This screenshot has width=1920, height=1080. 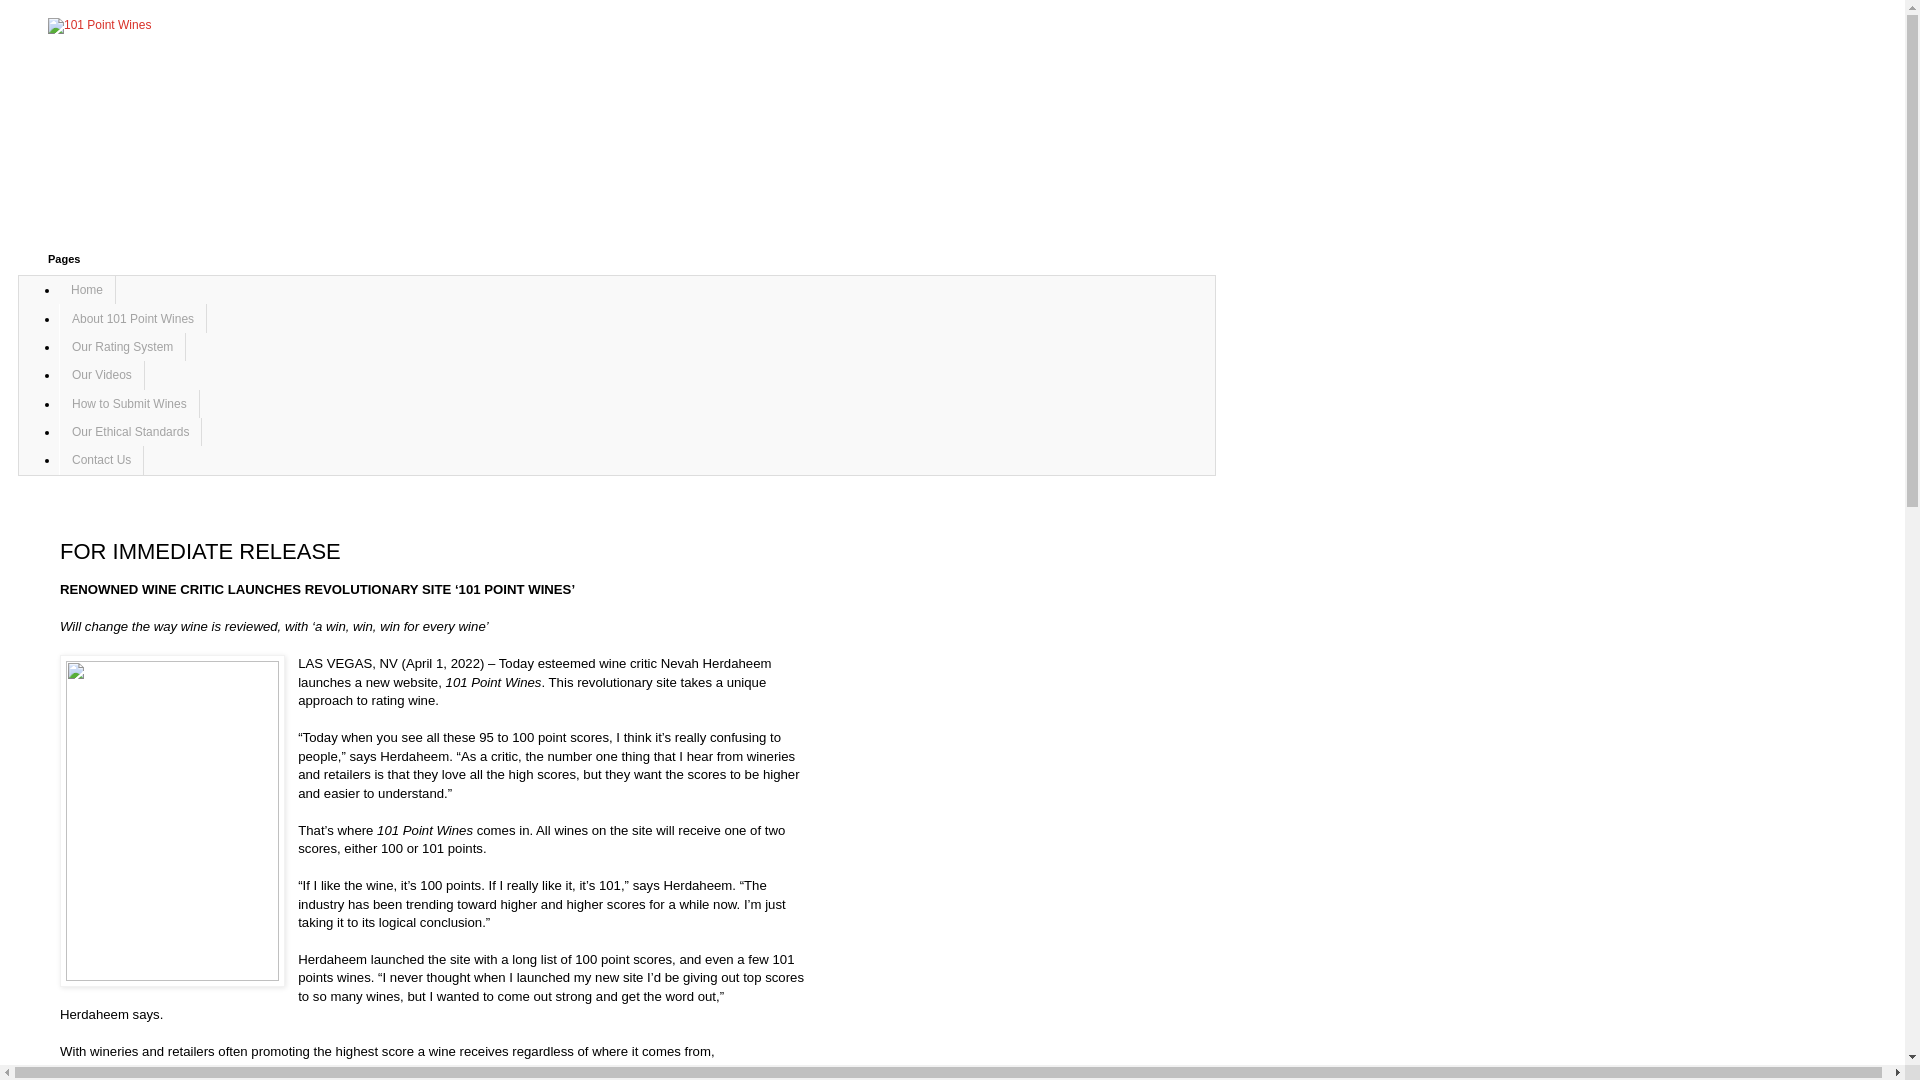 I want to click on Home, so click(x=88, y=290).